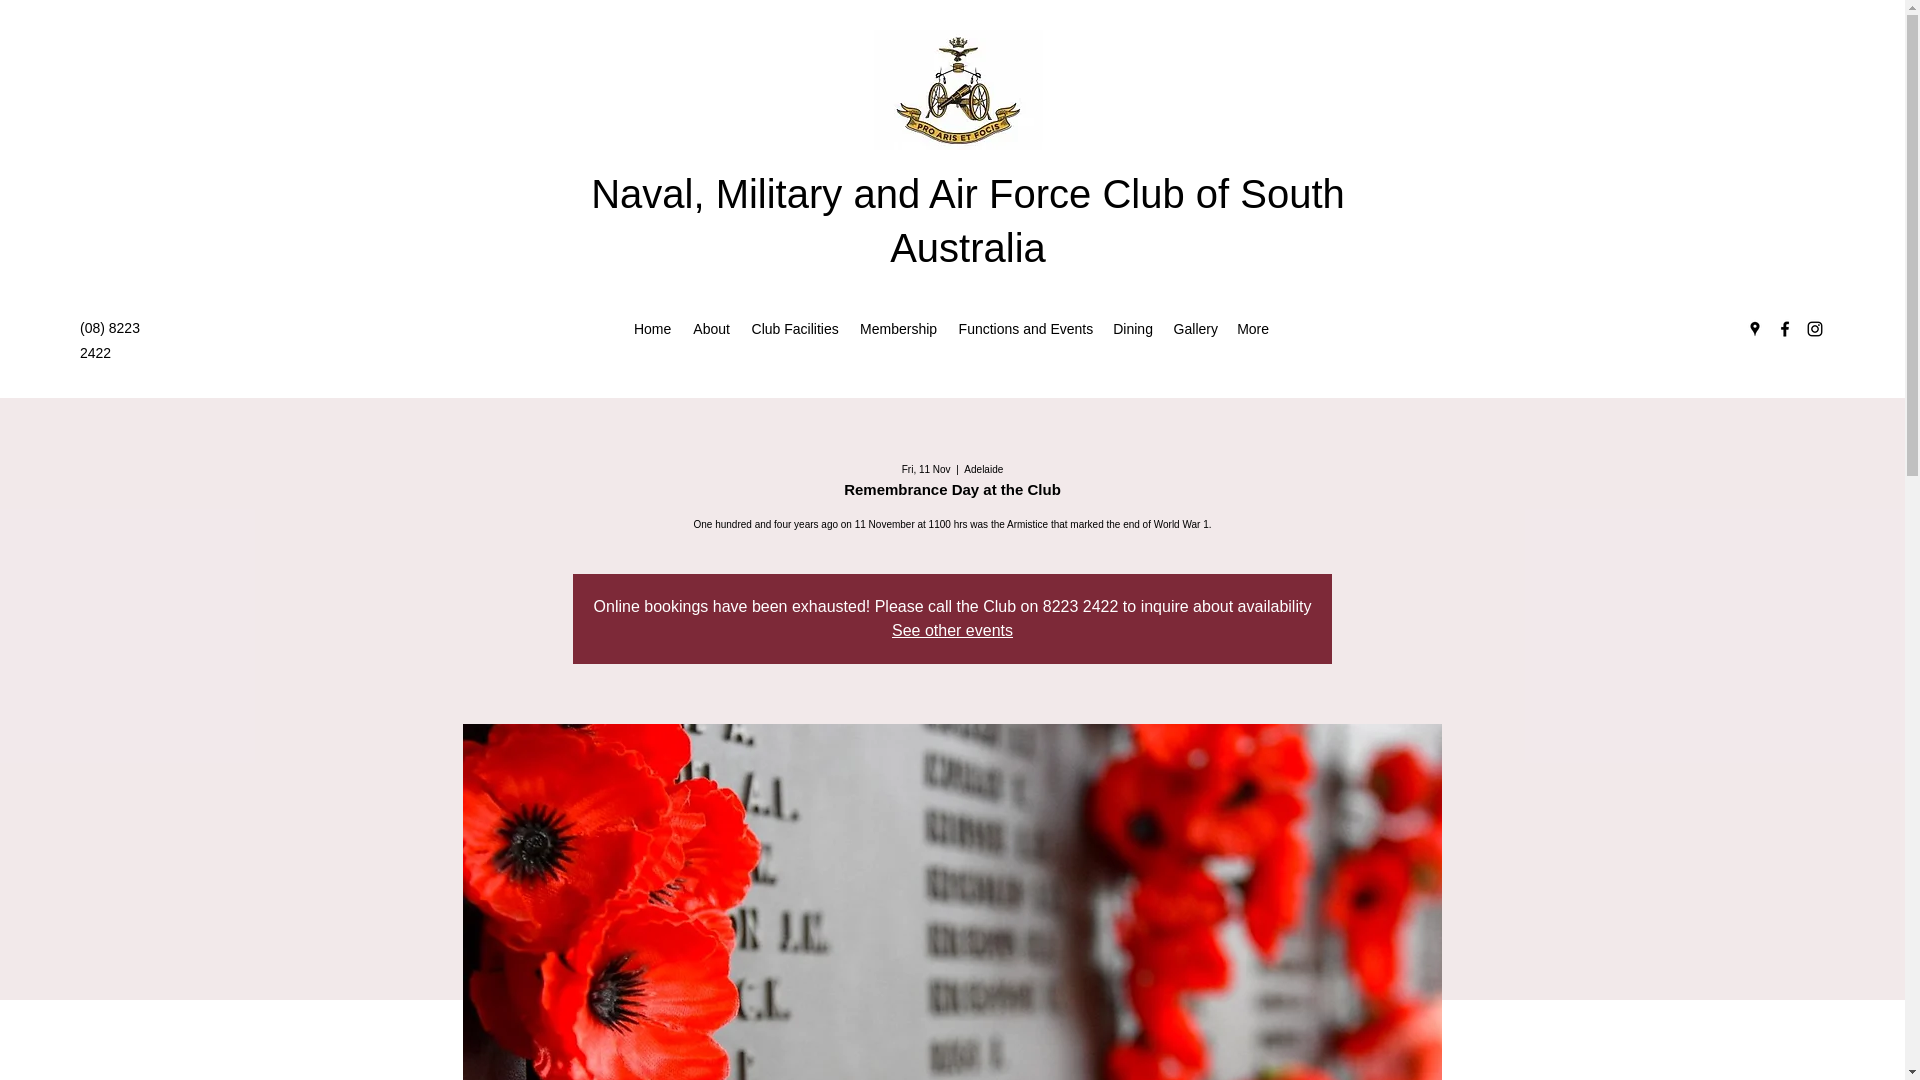  I want to click on Club Facilities, so click(794, 329).